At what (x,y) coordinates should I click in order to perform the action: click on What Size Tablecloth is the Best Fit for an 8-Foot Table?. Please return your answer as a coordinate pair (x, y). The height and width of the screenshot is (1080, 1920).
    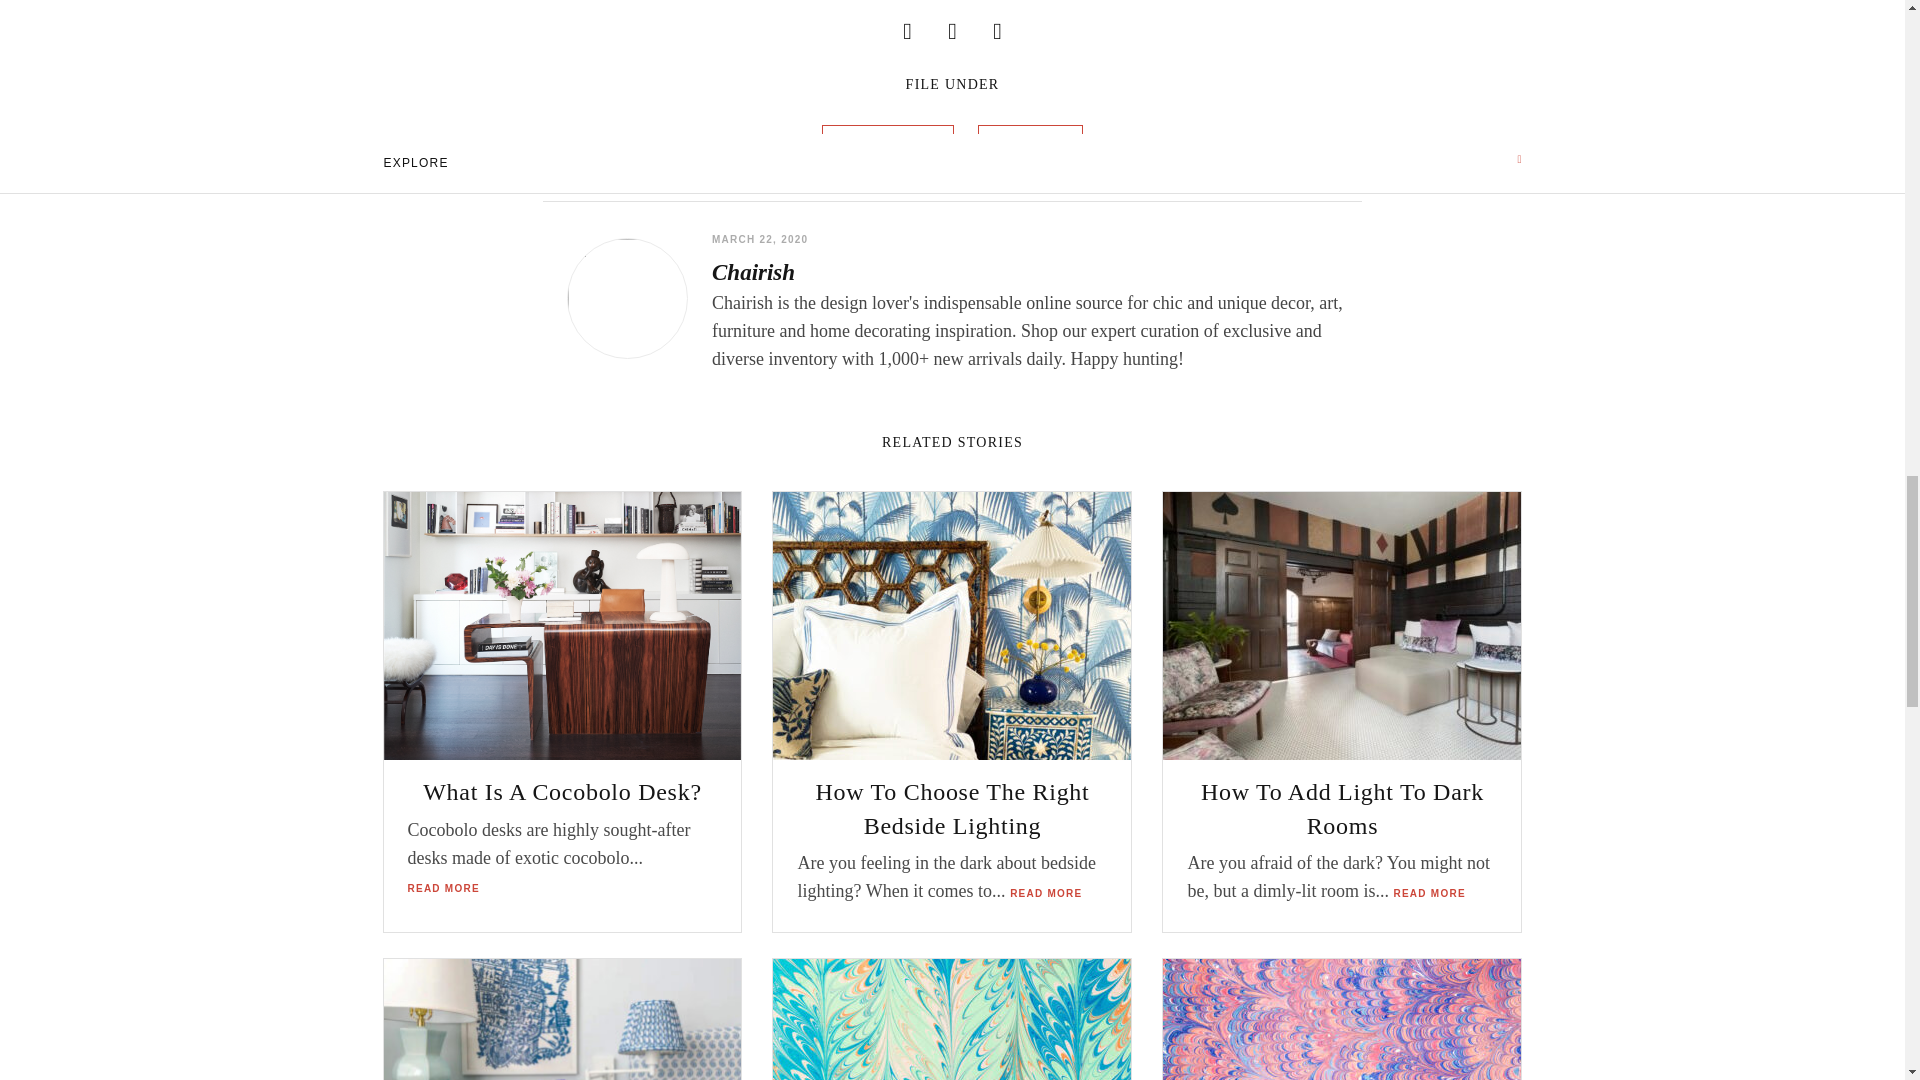
    Looking at the image, I should click on (1342, 1020).